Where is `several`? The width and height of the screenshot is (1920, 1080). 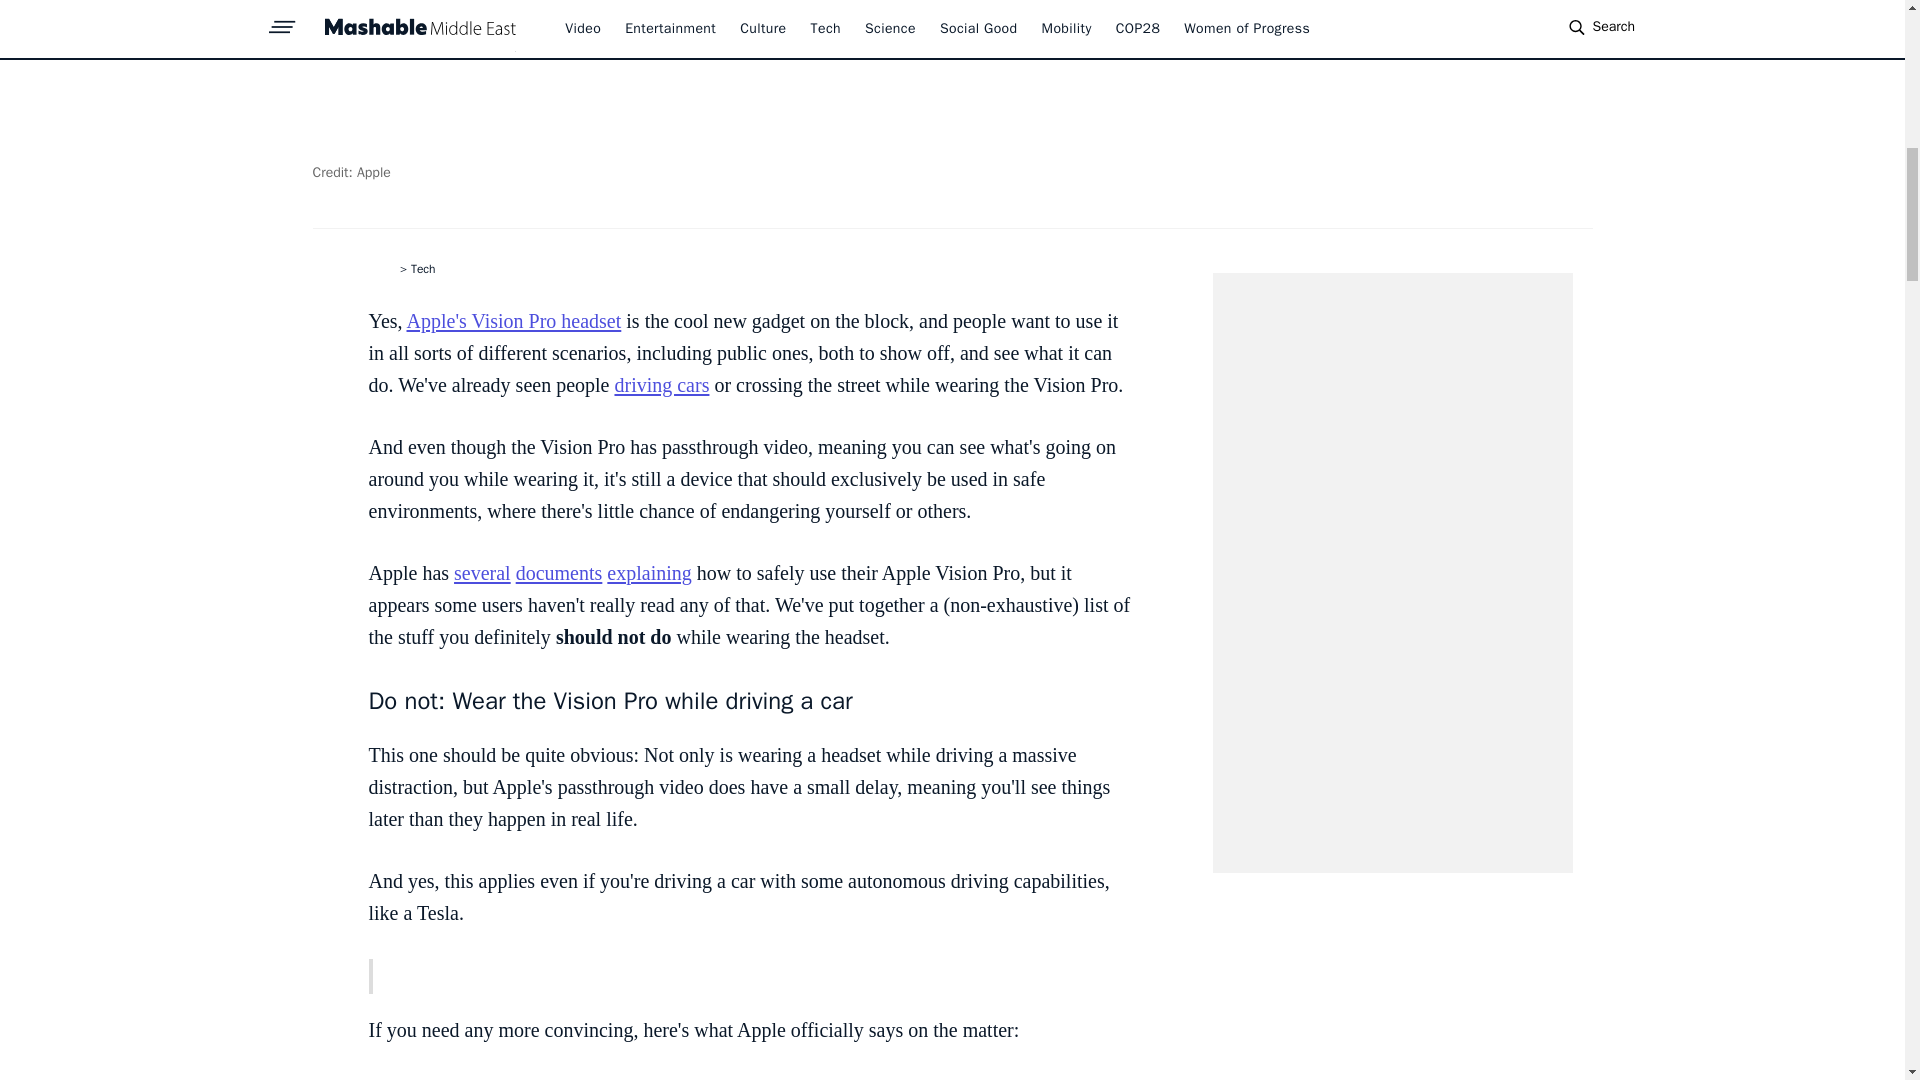
several is located at coordinates (482, 572).